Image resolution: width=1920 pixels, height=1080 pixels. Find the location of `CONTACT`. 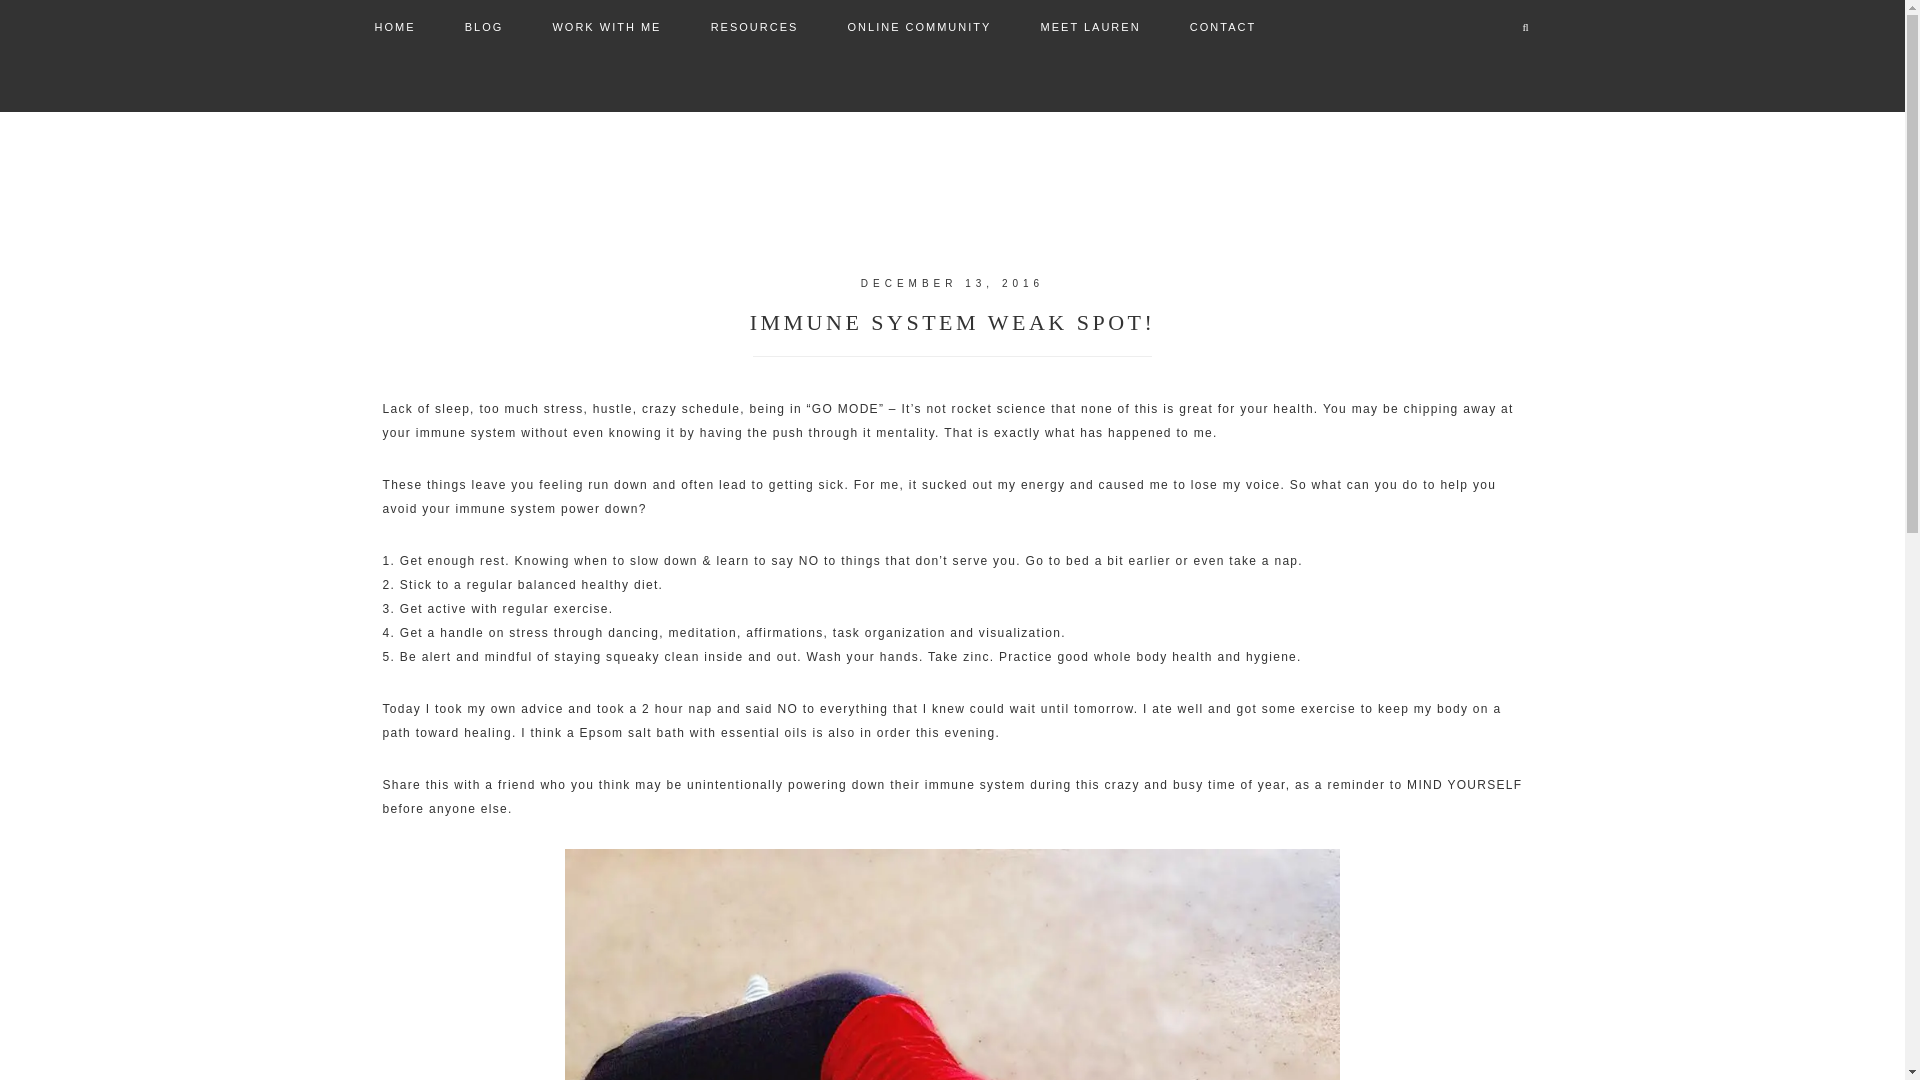

CONTACT is located at coordinates (1222, 28).